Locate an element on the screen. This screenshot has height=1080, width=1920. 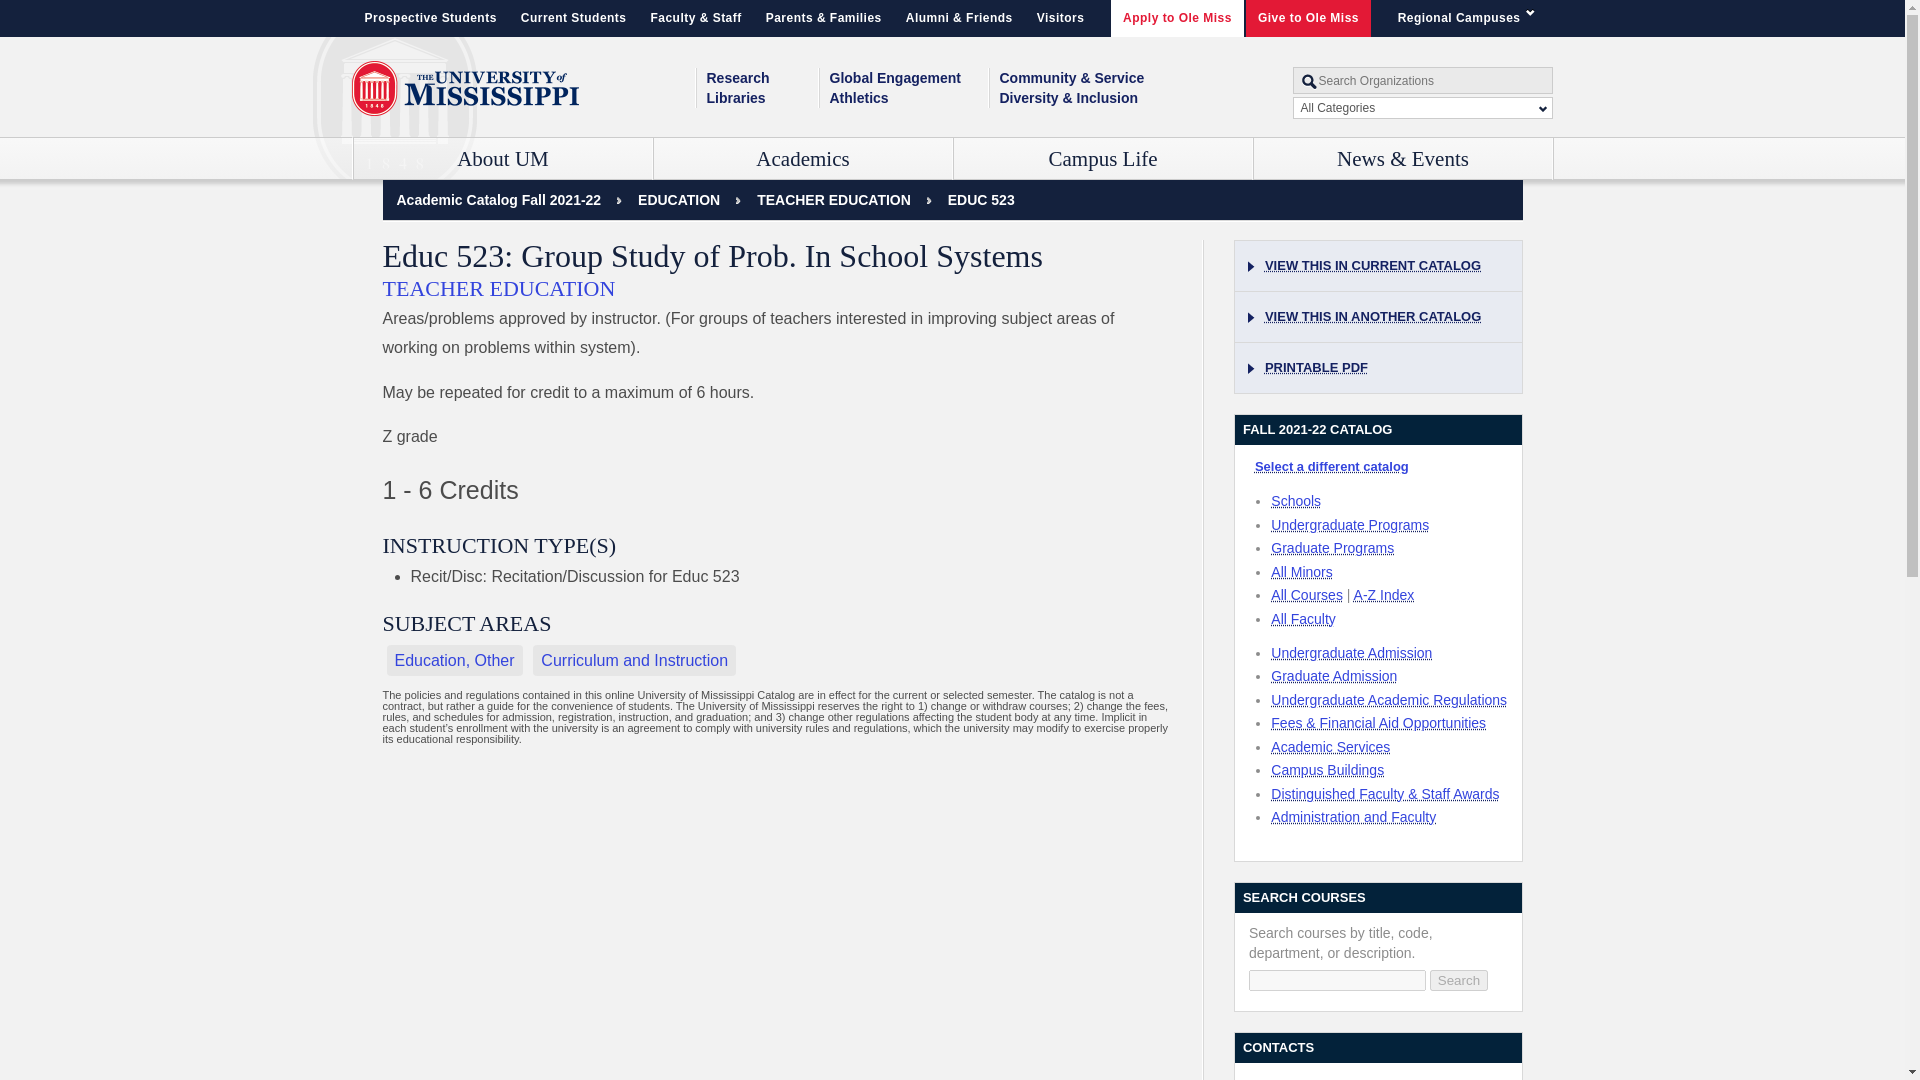
School of Education is located at coordinates (678, 200).